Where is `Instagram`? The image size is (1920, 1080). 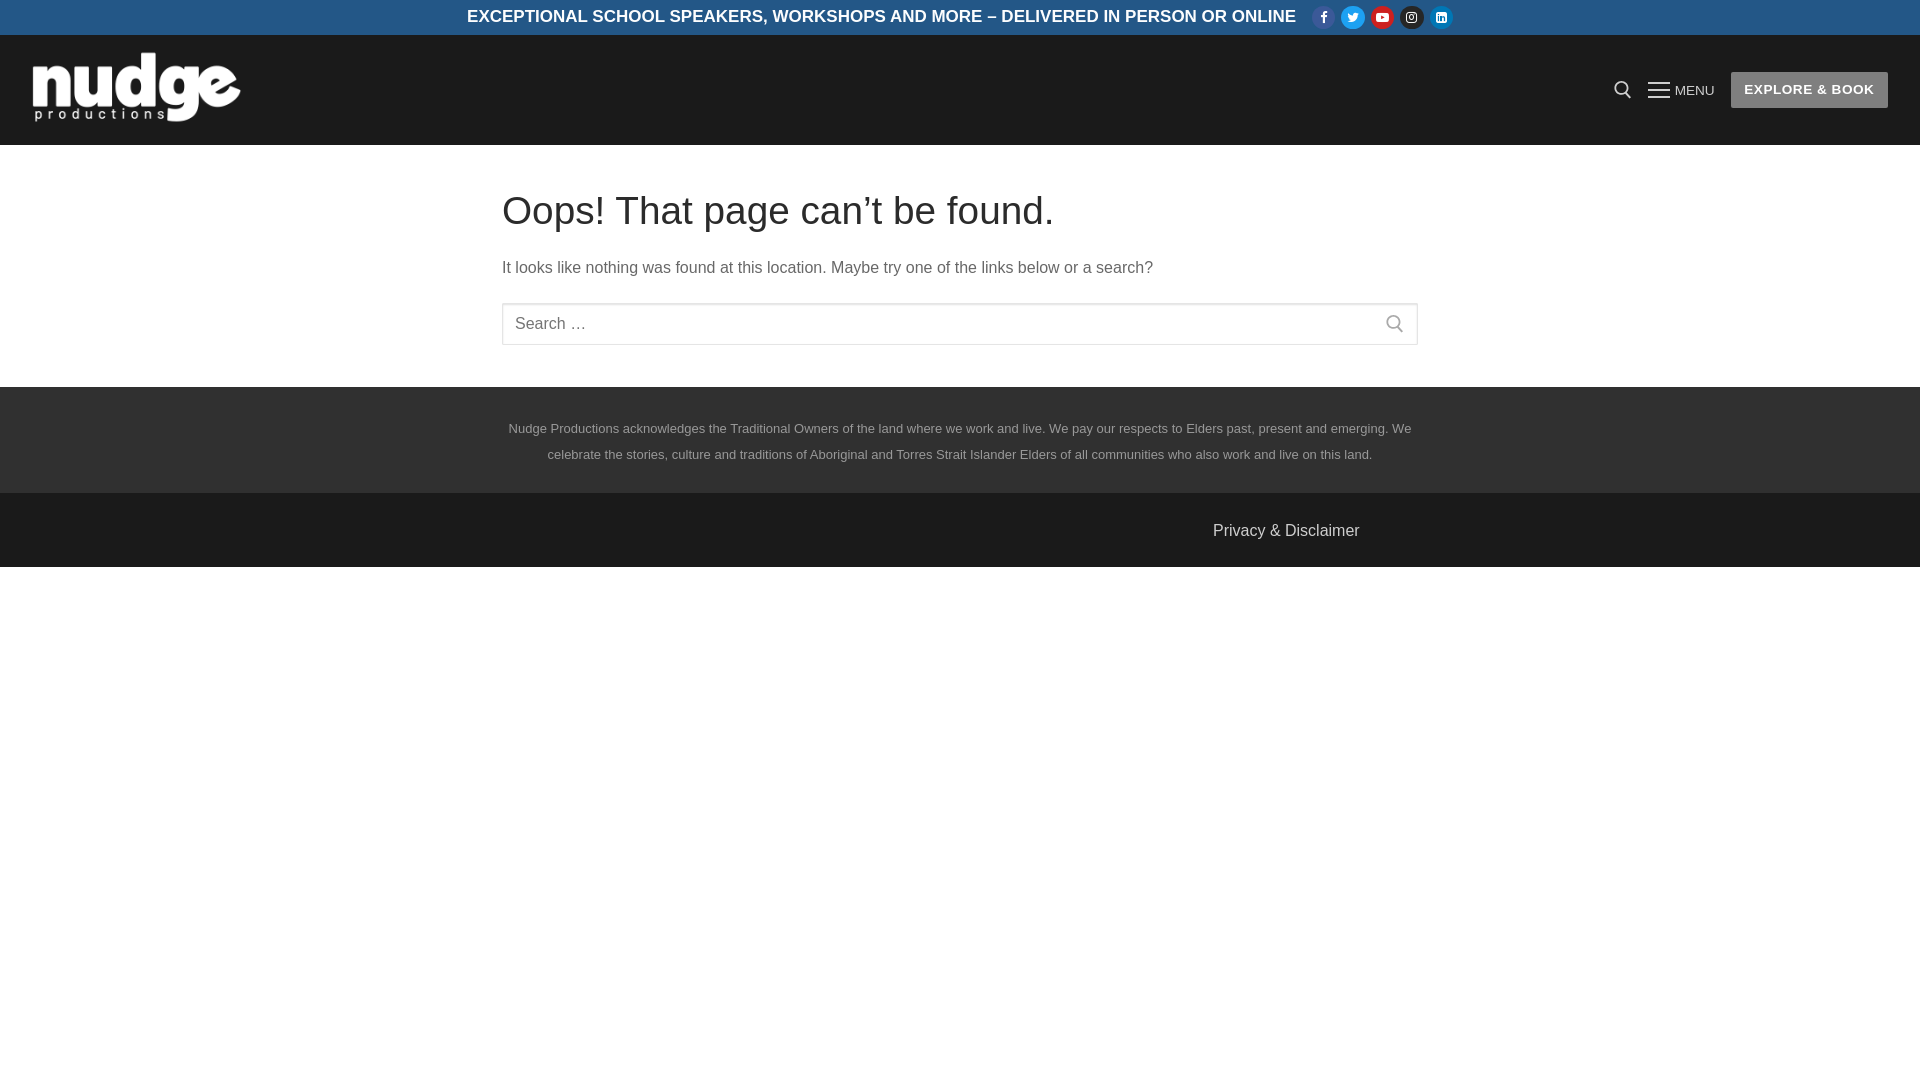 Instagram is located at coordinates (1412, 18).